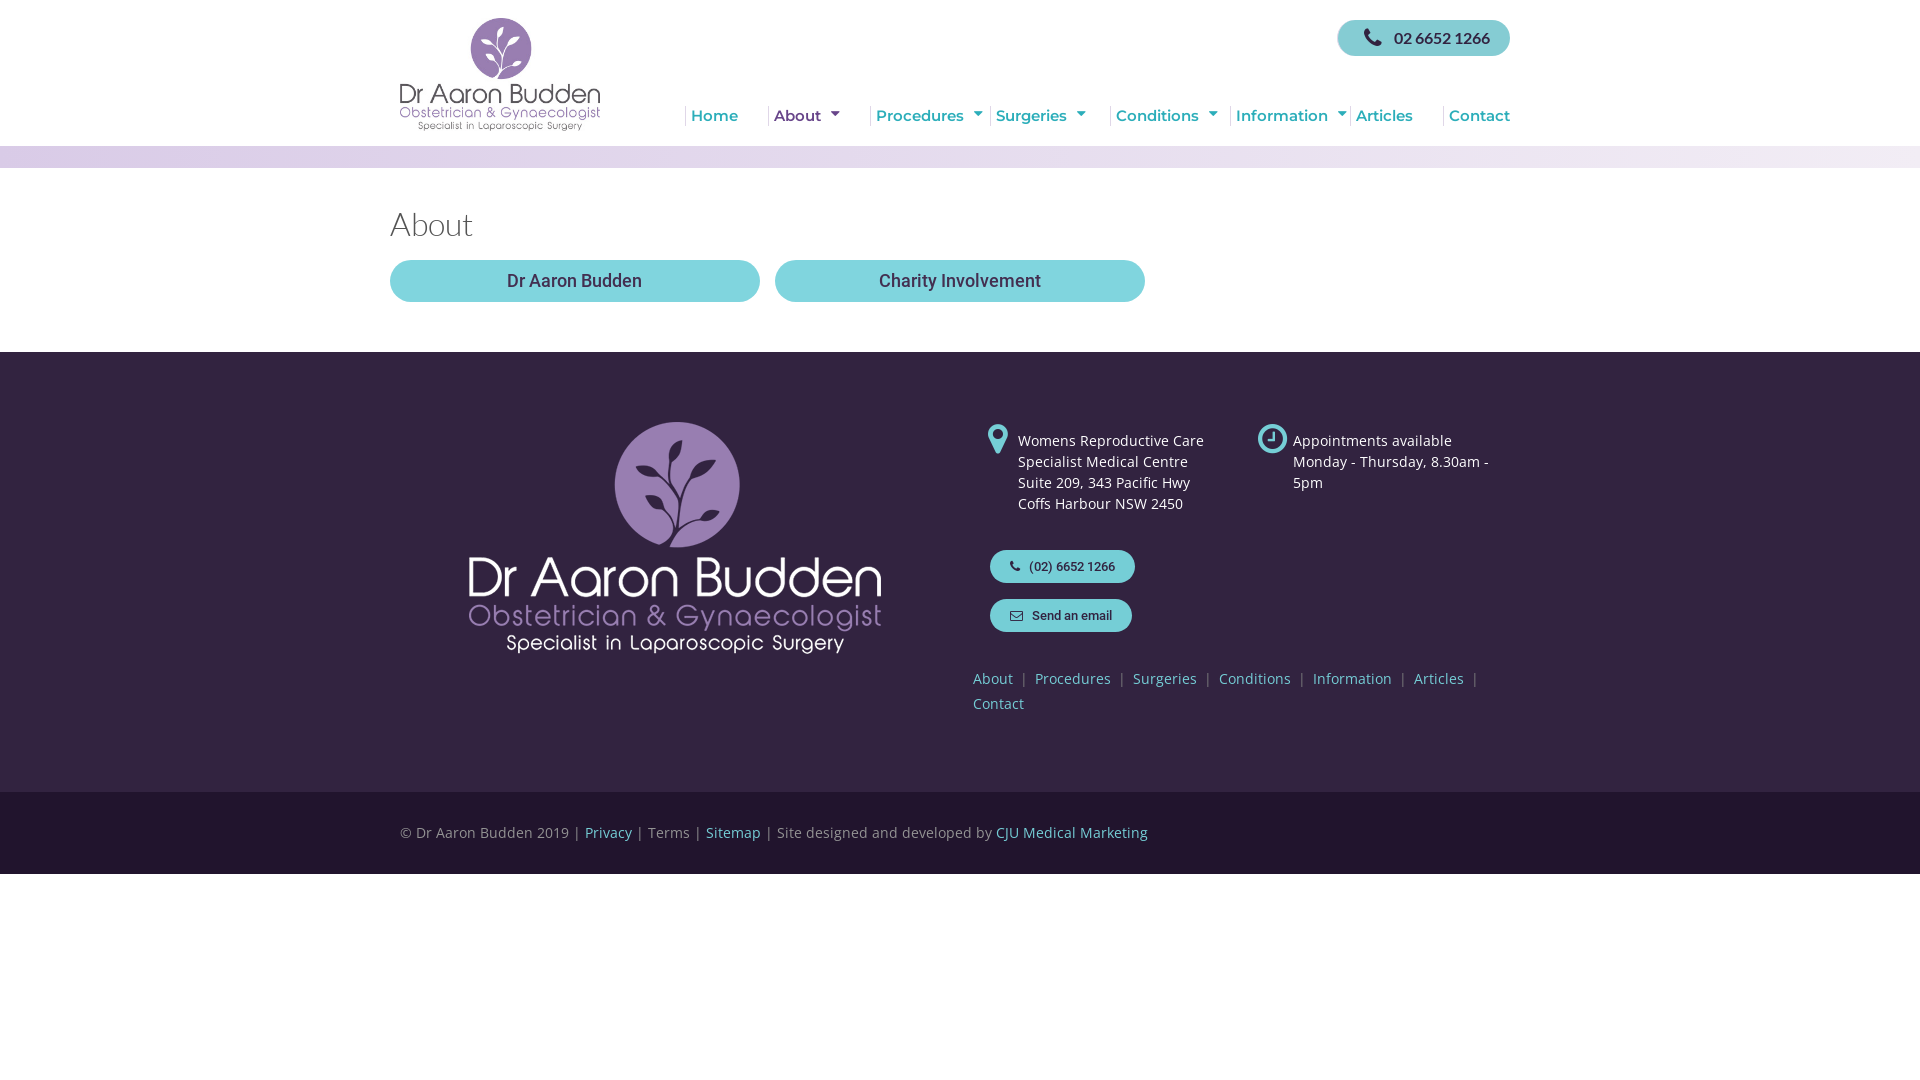  Describe the element at coordinates (608, 832) in the screenshot. I see `Privacy` at that location.